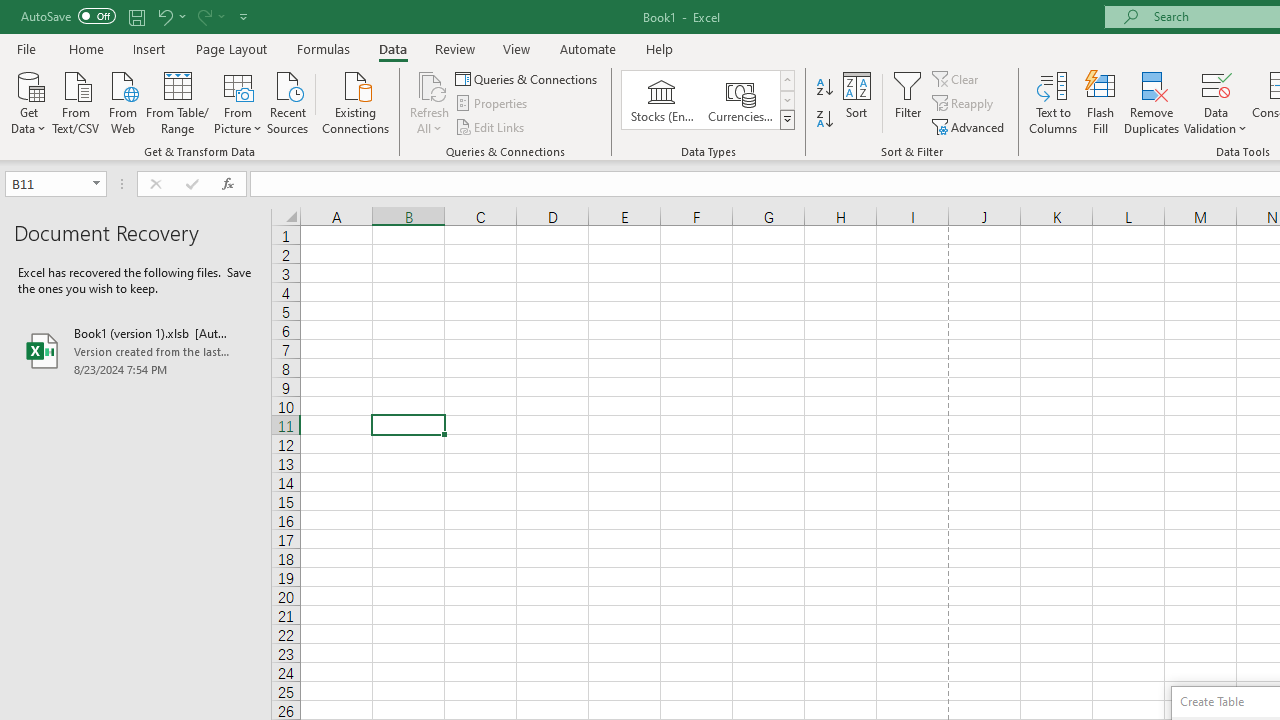 This screenshot has height=720, width=1280. What do you see at coordinates (28, 101) in the screenshot?
I see `Get Data` at bounding box center [28, 101].